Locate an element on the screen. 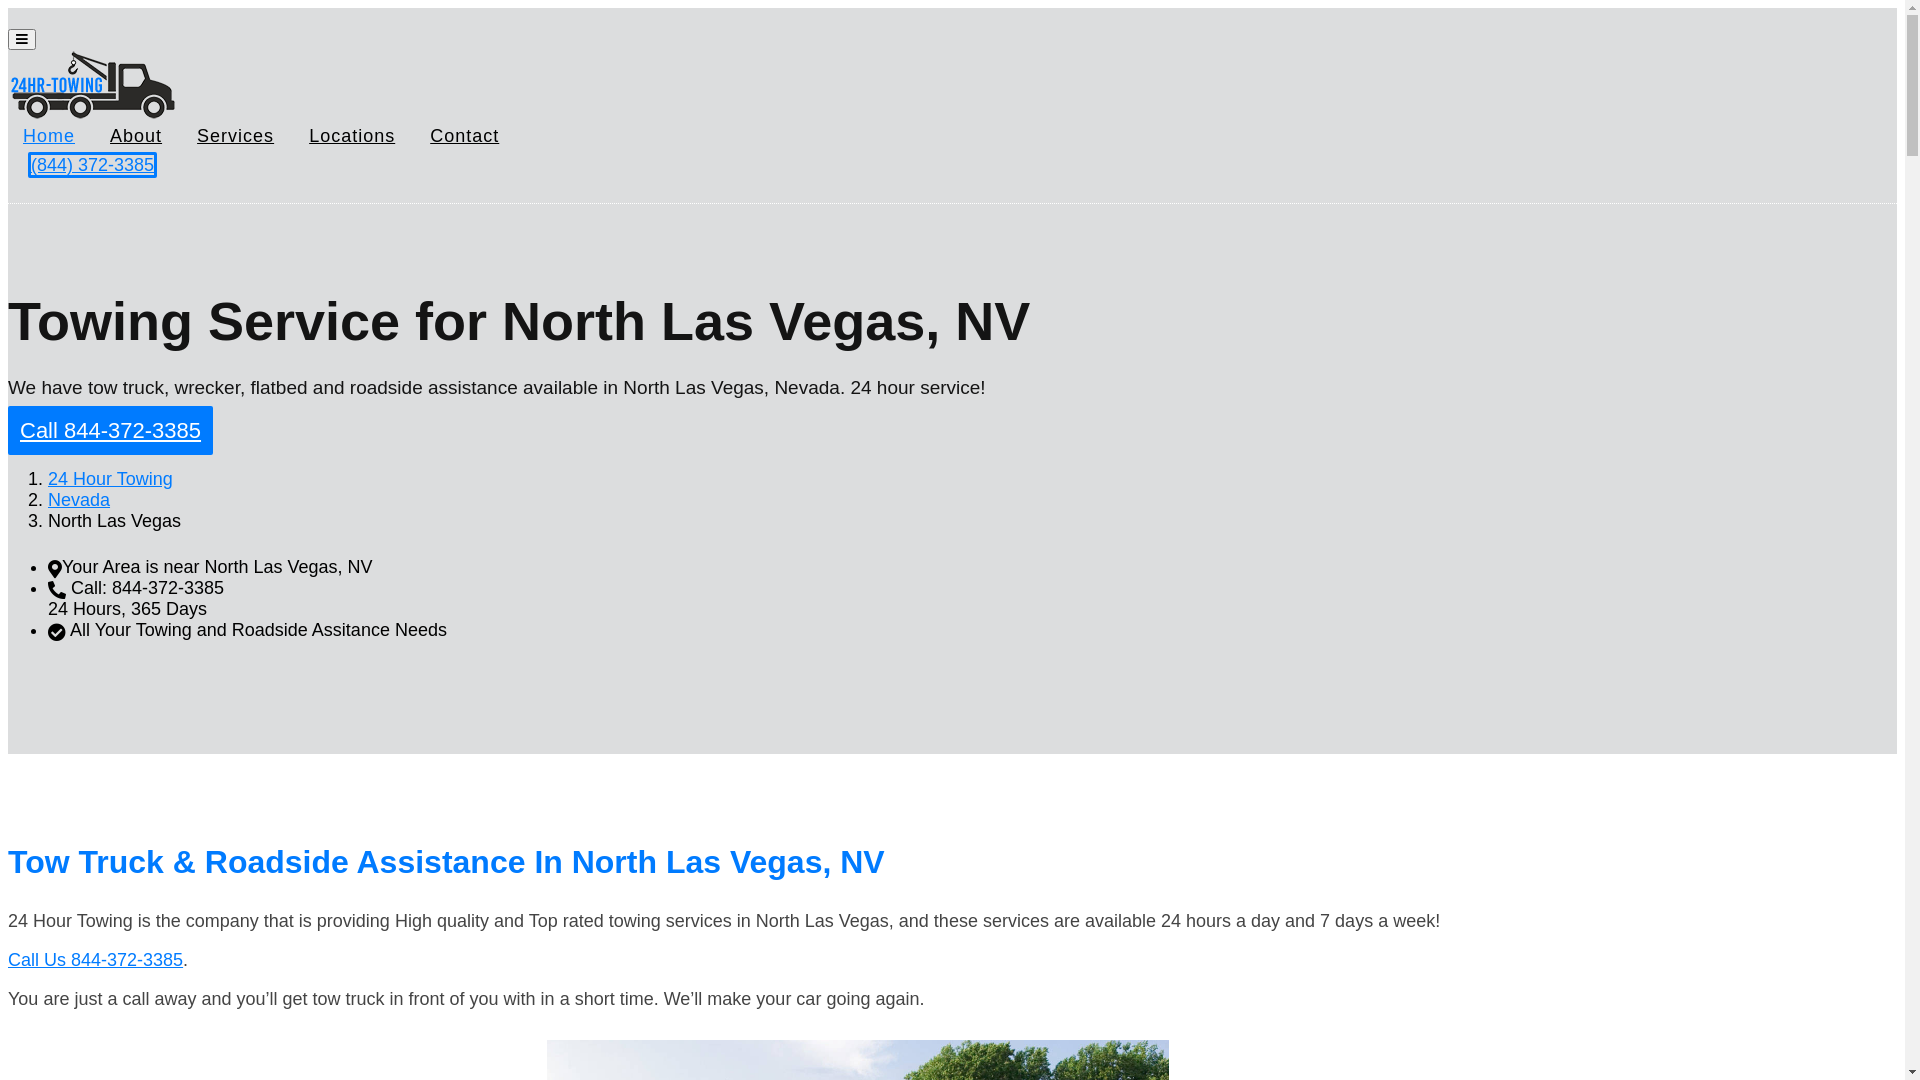 The height and width of the screenshot is (1080, 1920). Nevada is located at coordinates (79, 500).